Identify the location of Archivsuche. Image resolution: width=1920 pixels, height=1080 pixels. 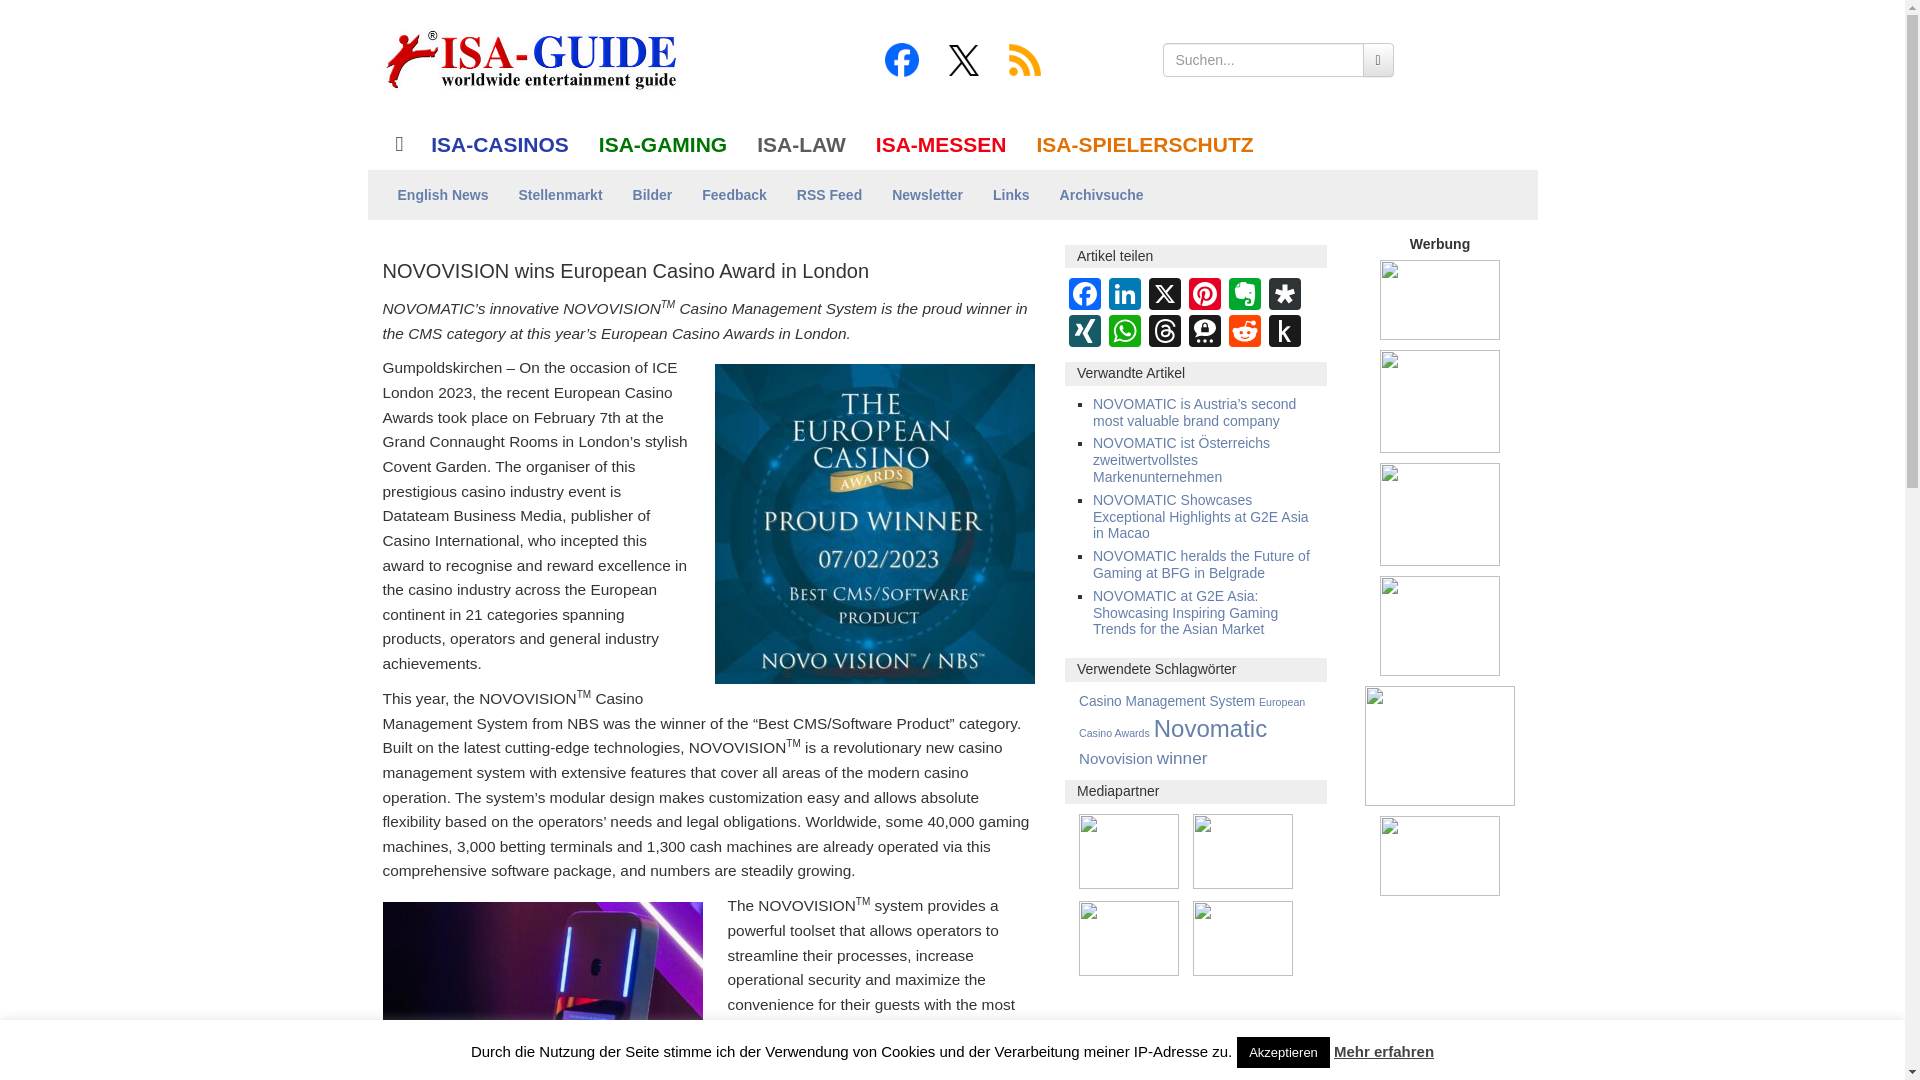
(1102, 194).